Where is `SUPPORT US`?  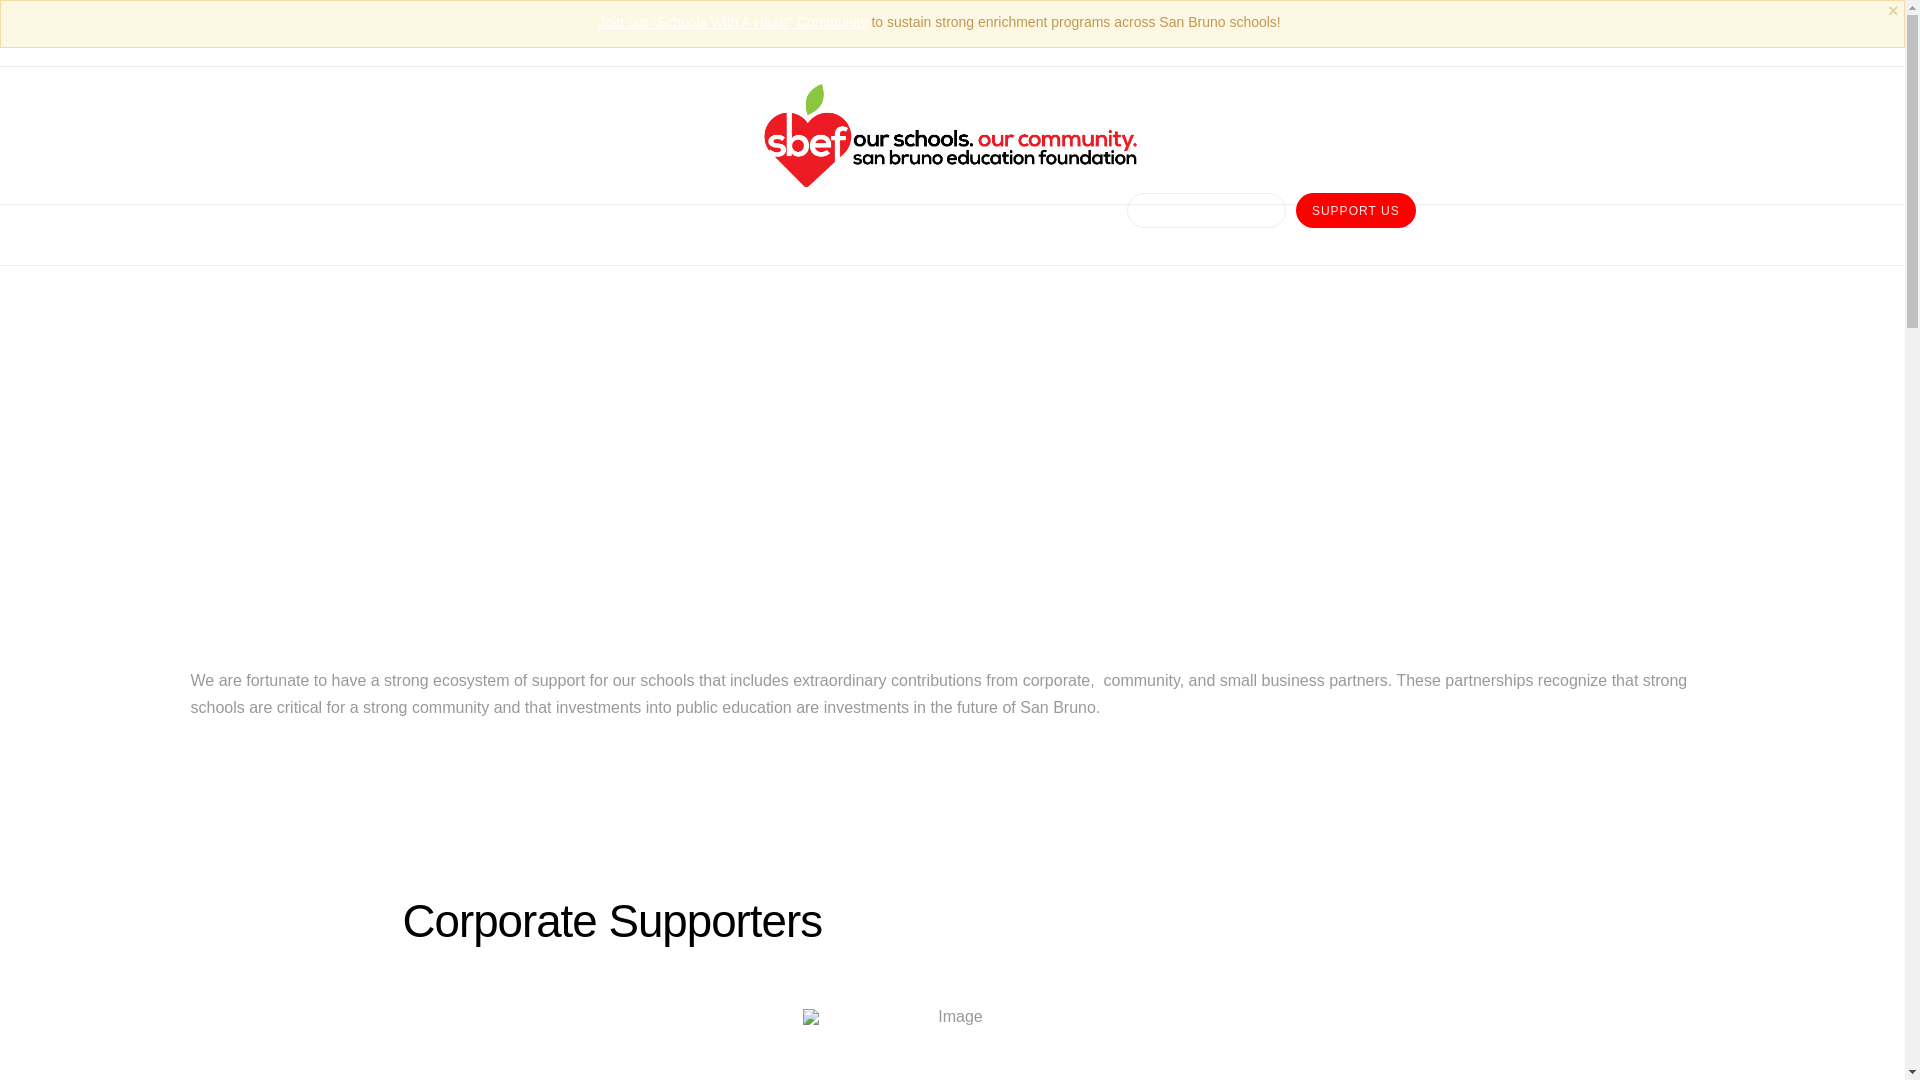 SUPPORT US is located at coordinates (1355, 234).